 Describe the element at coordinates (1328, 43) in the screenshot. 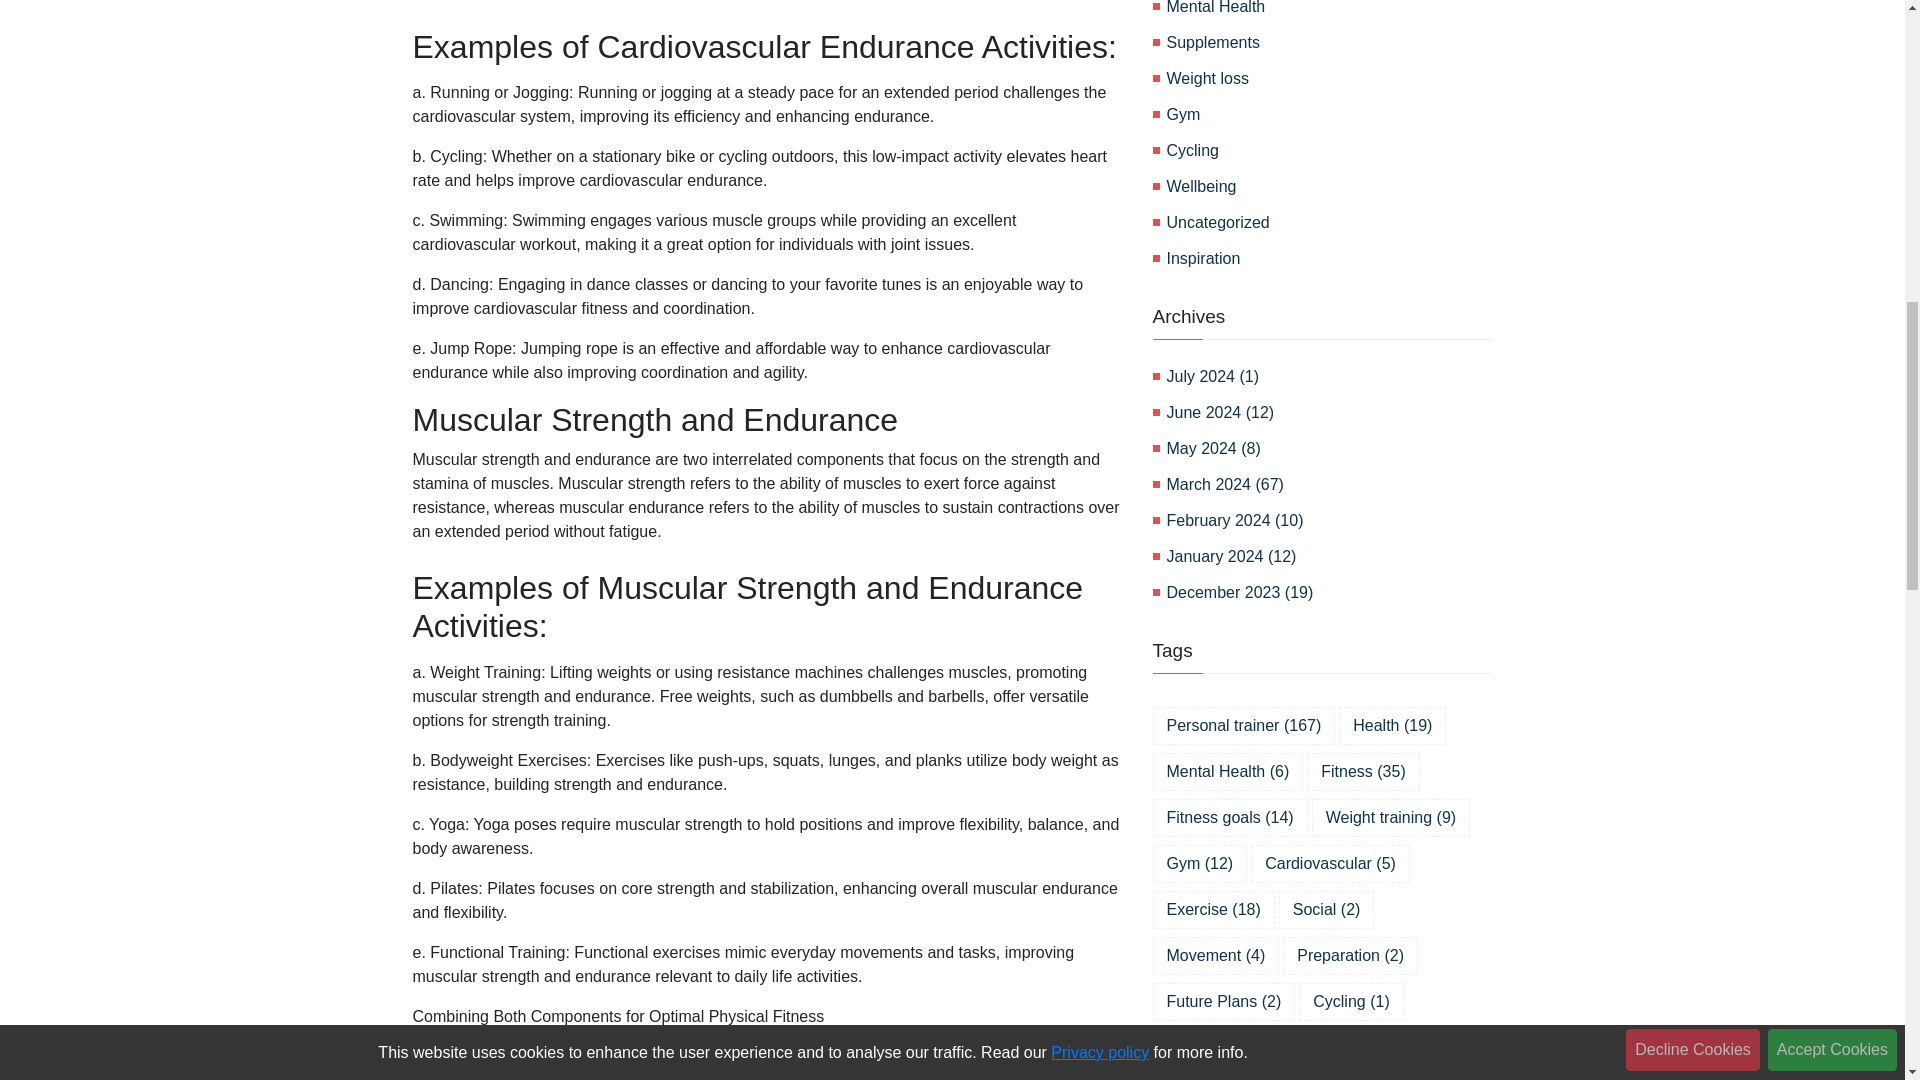

I see `Supplements` at that location.